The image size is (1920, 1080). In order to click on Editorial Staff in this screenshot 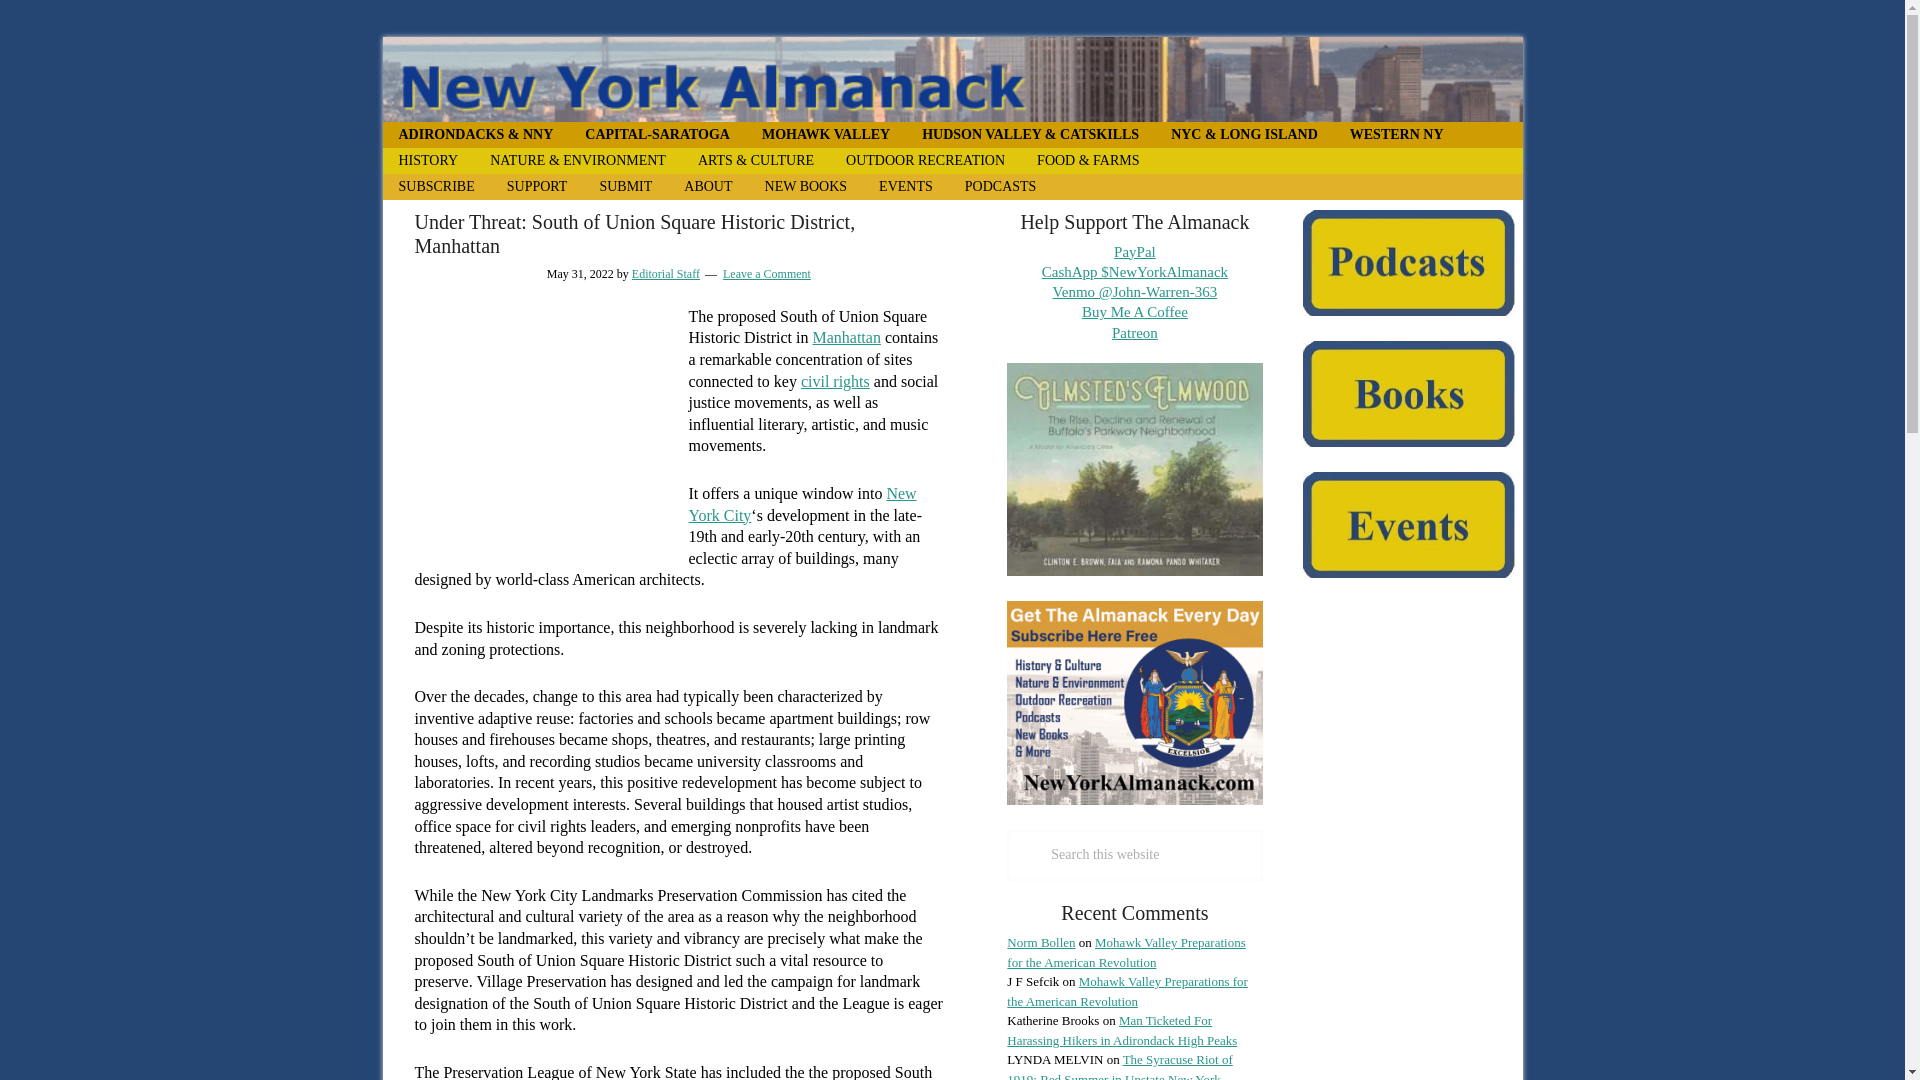, I will do `click(666, 273)`.